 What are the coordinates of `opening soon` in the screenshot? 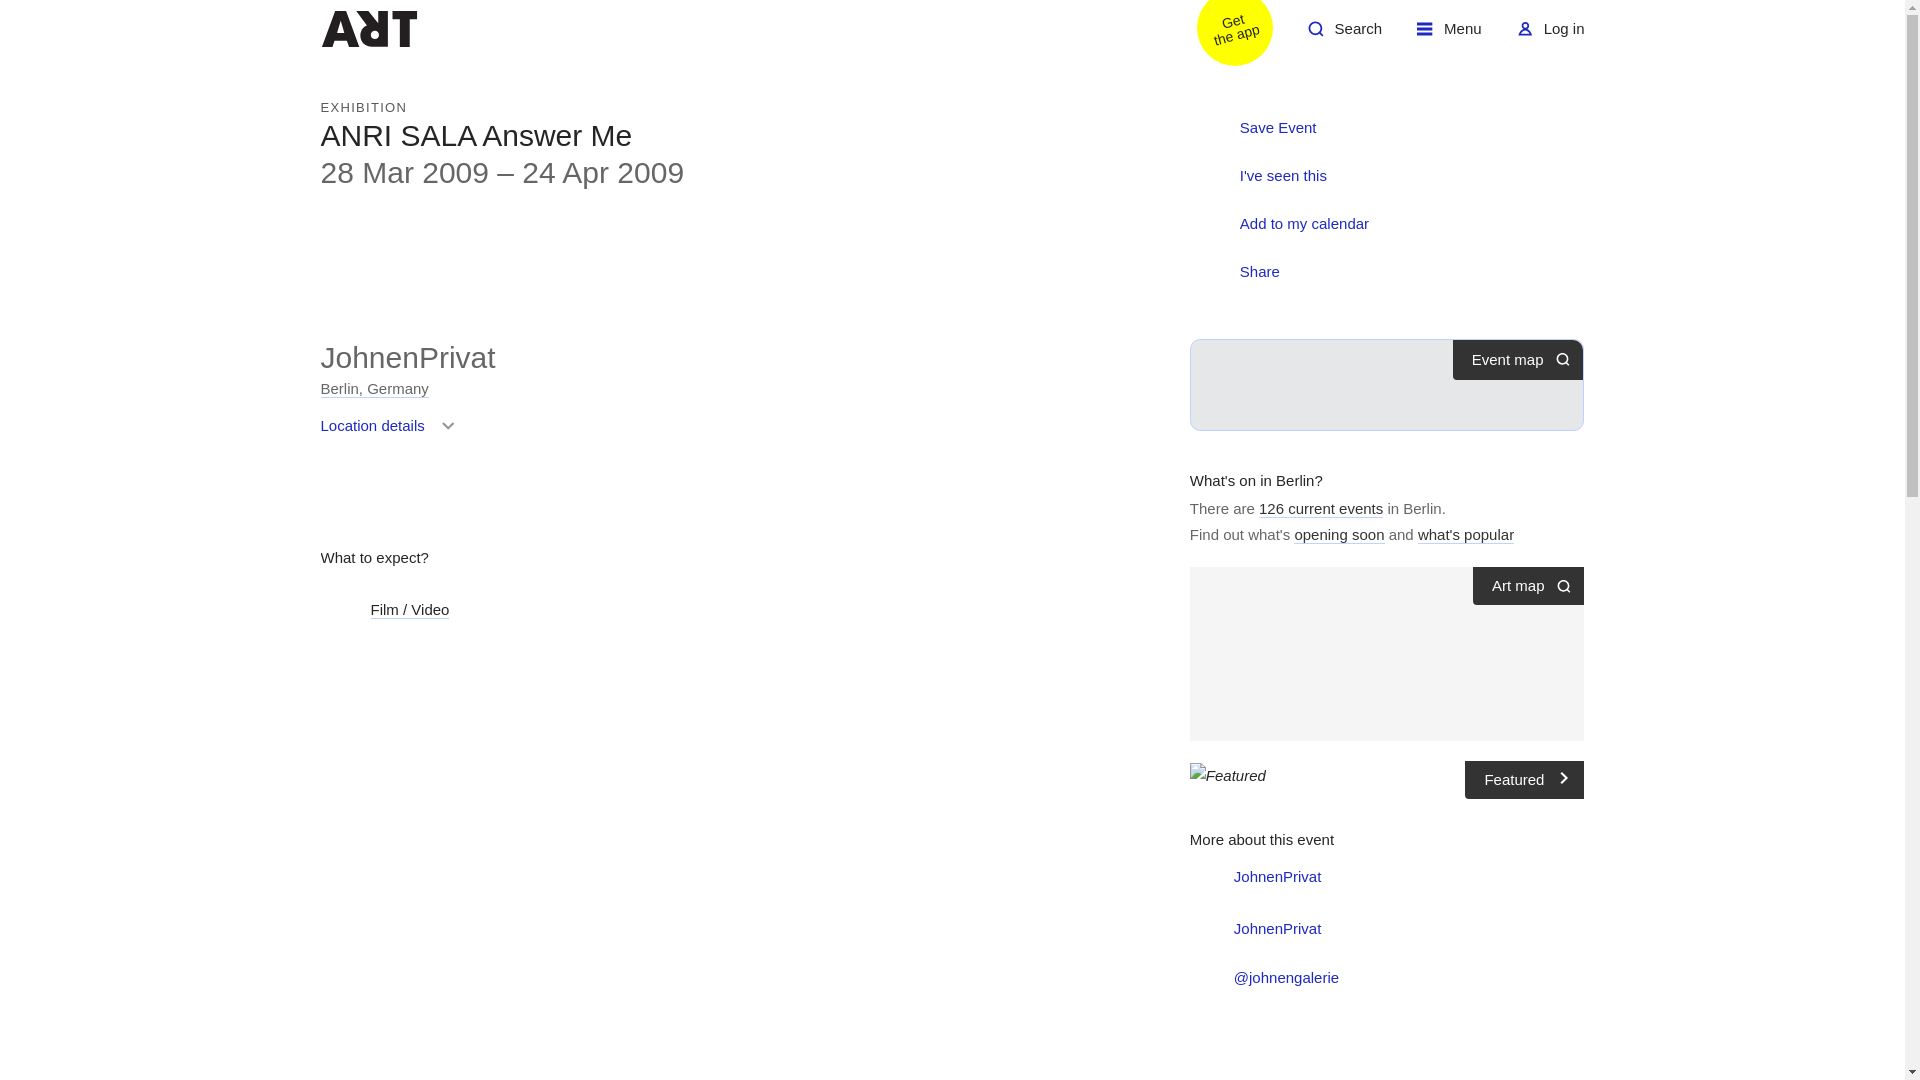 It's located at (408, 357).